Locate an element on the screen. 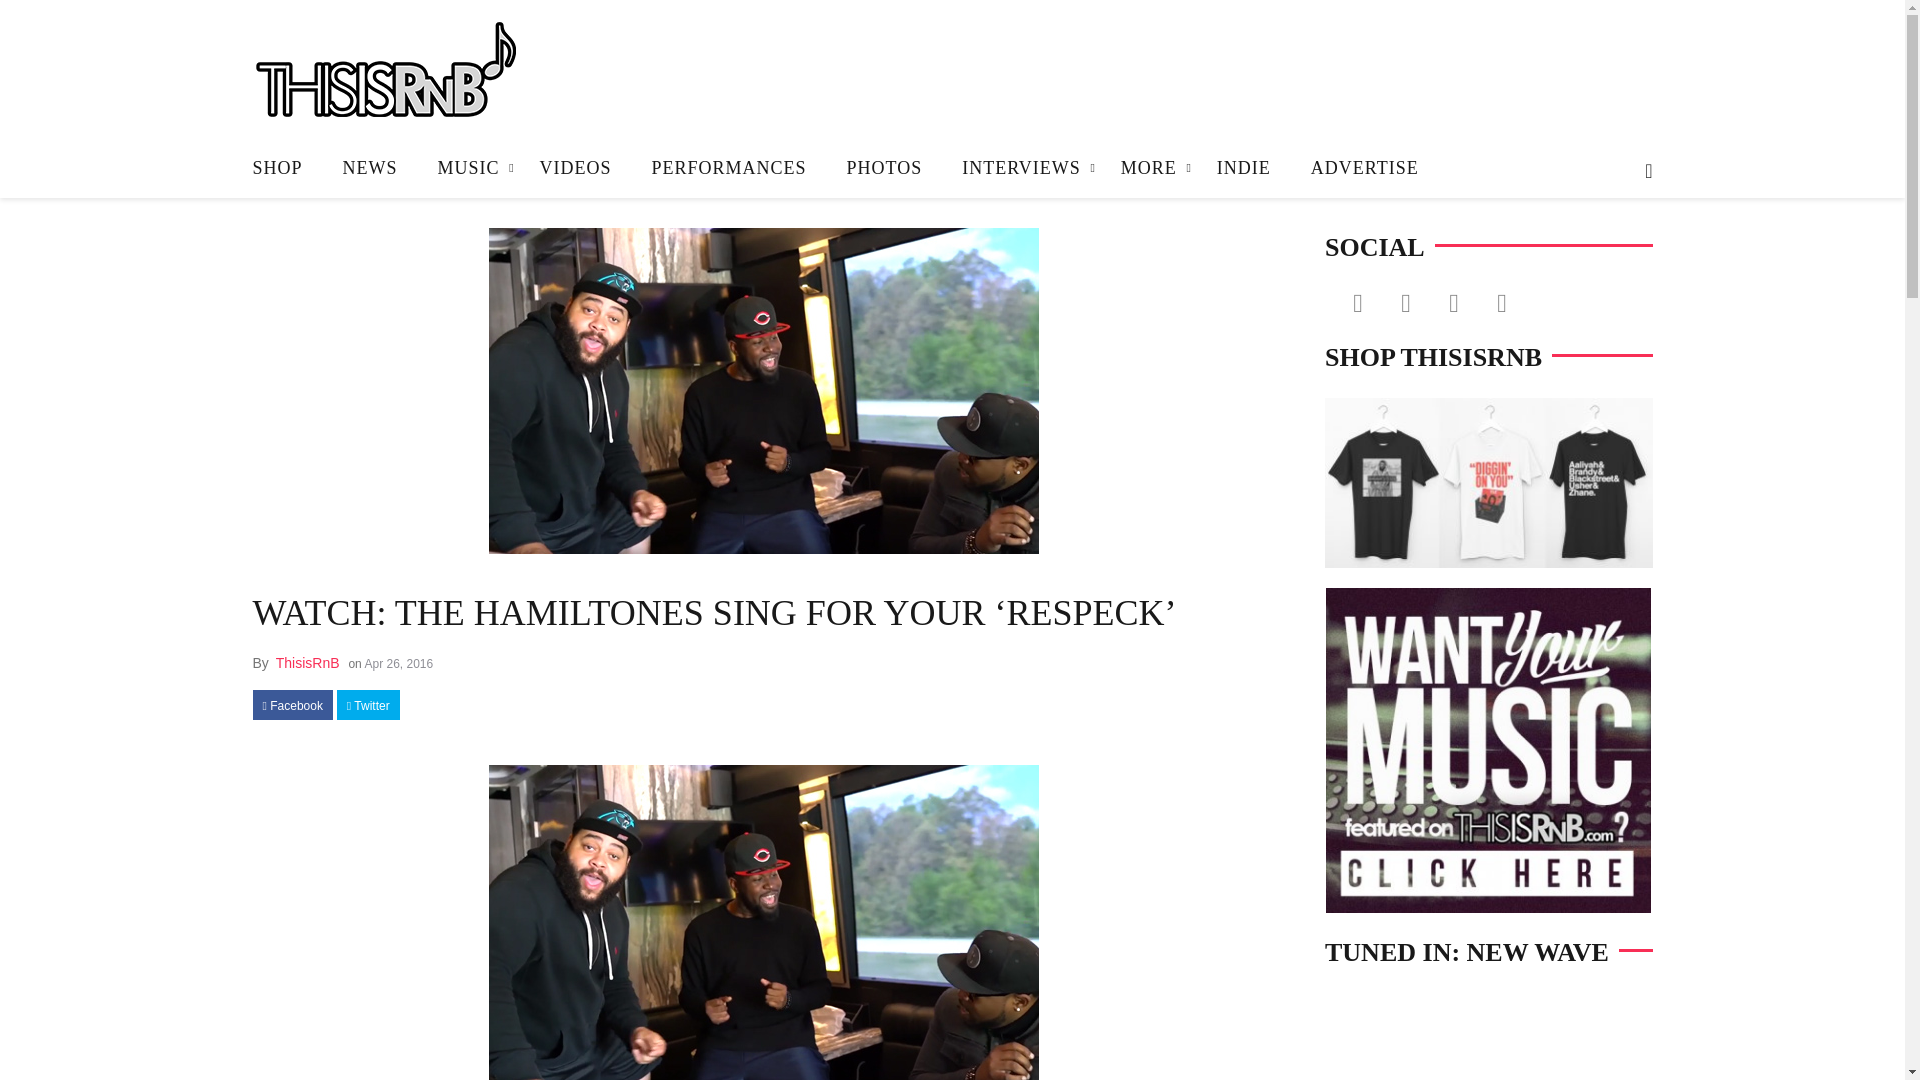  twitter is located at coordinates (368, 705).